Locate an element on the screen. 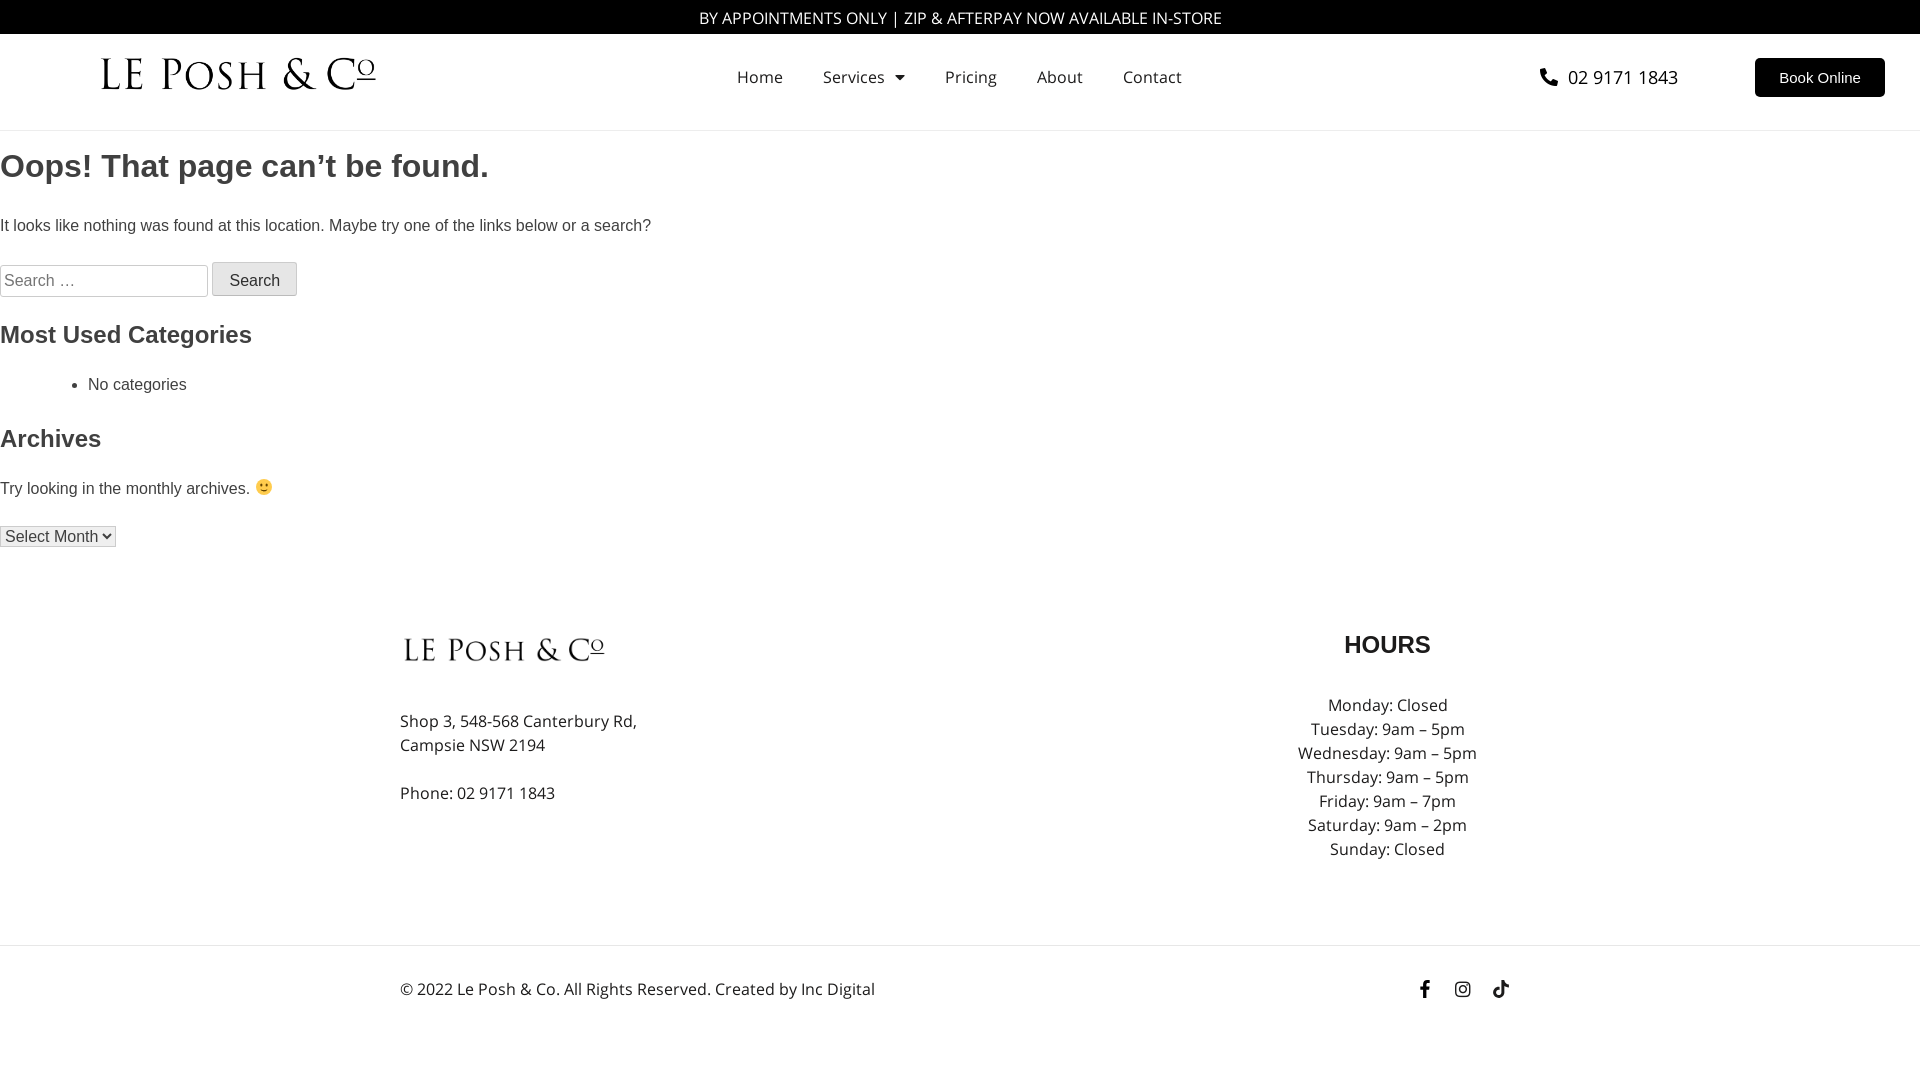  Contact is located at coordinates (1152, 77).